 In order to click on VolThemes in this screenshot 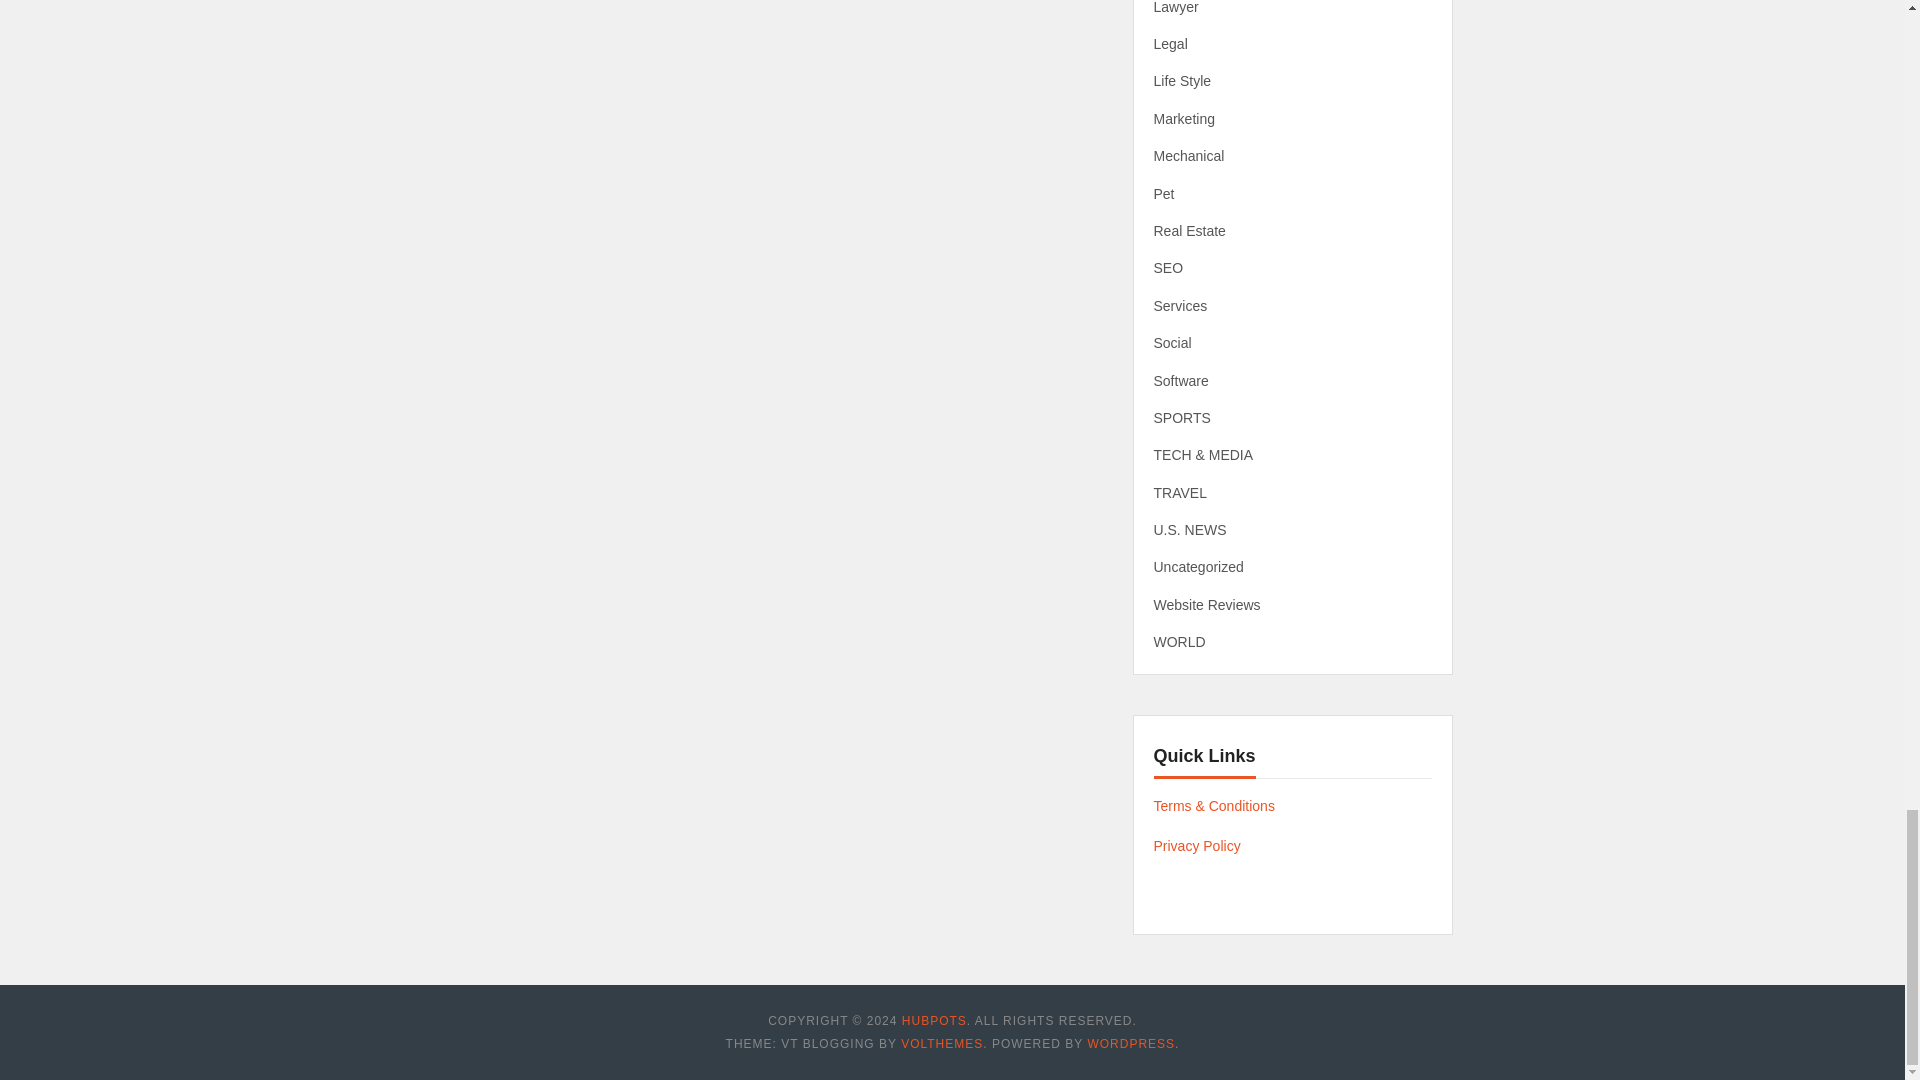, I will do `click(942, 1043)`.